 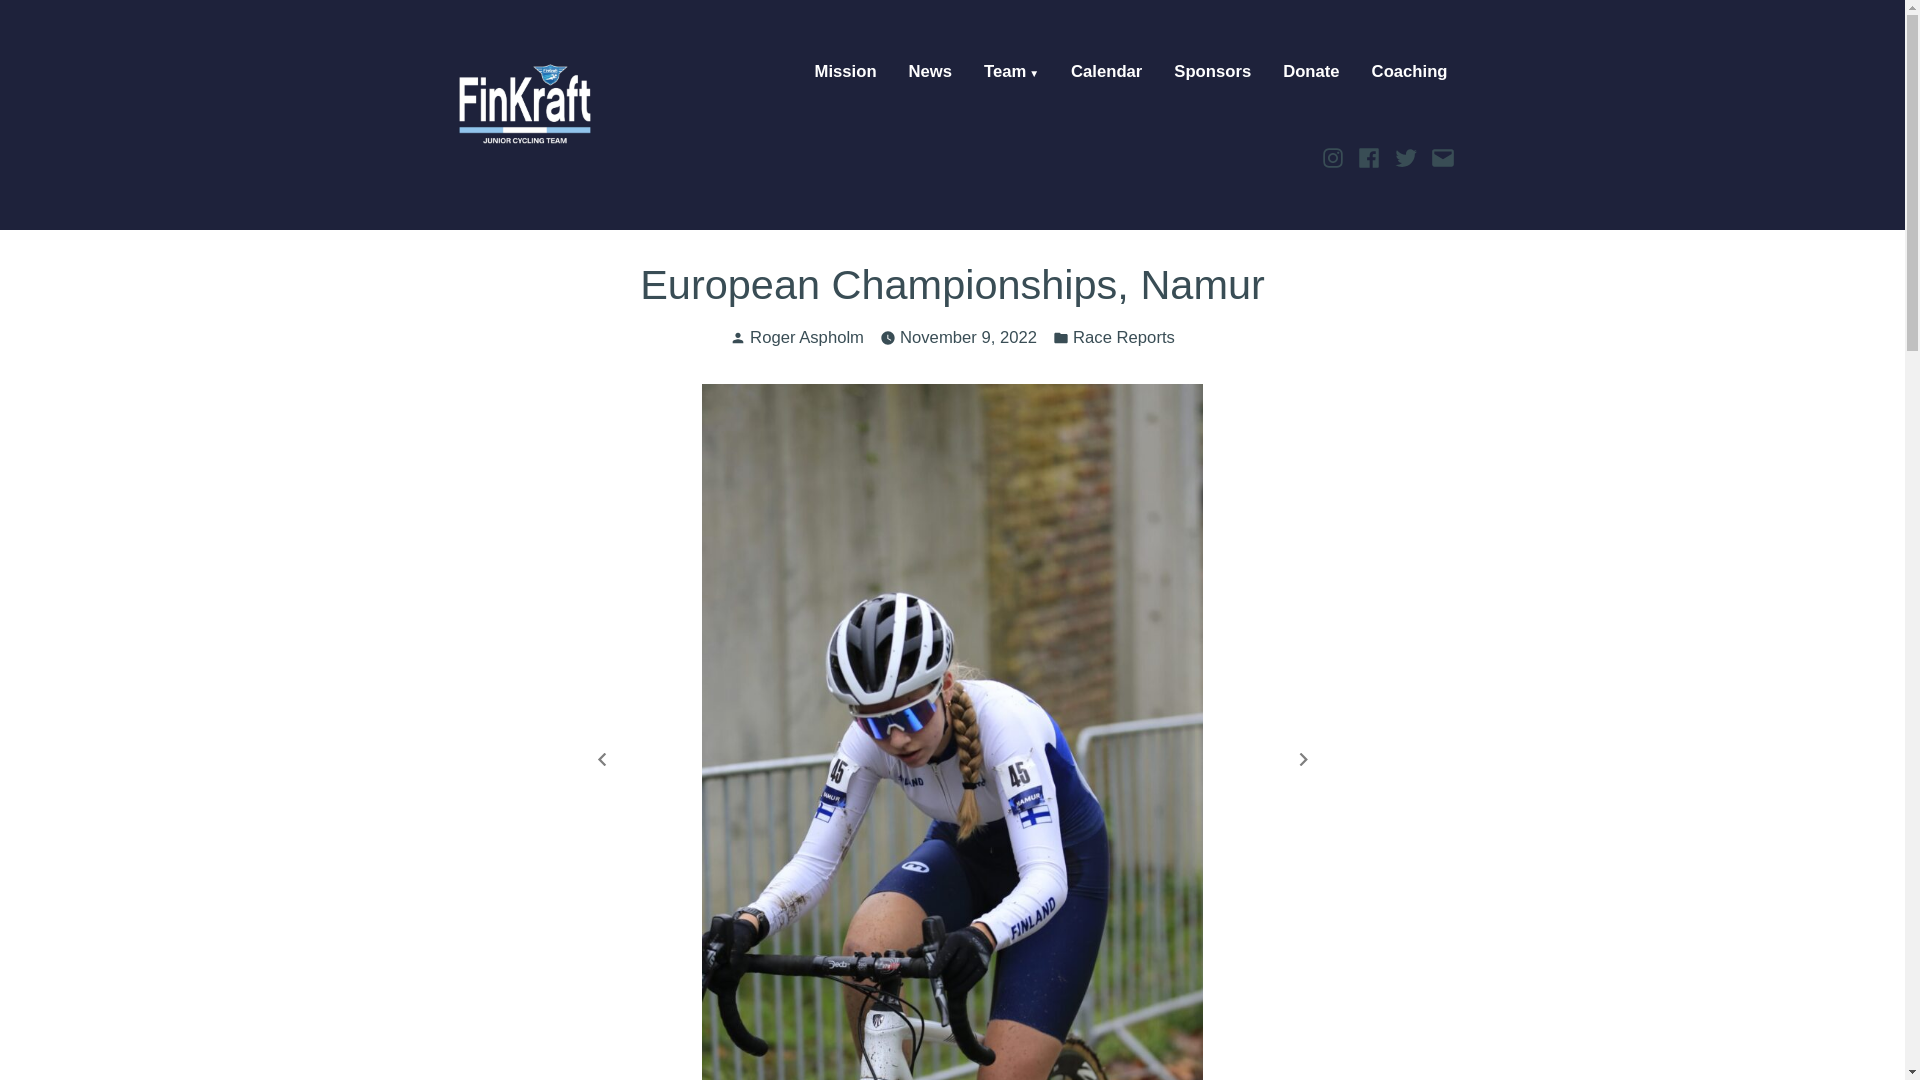 I want to click on Facebook, so click(x=1370, y=156).